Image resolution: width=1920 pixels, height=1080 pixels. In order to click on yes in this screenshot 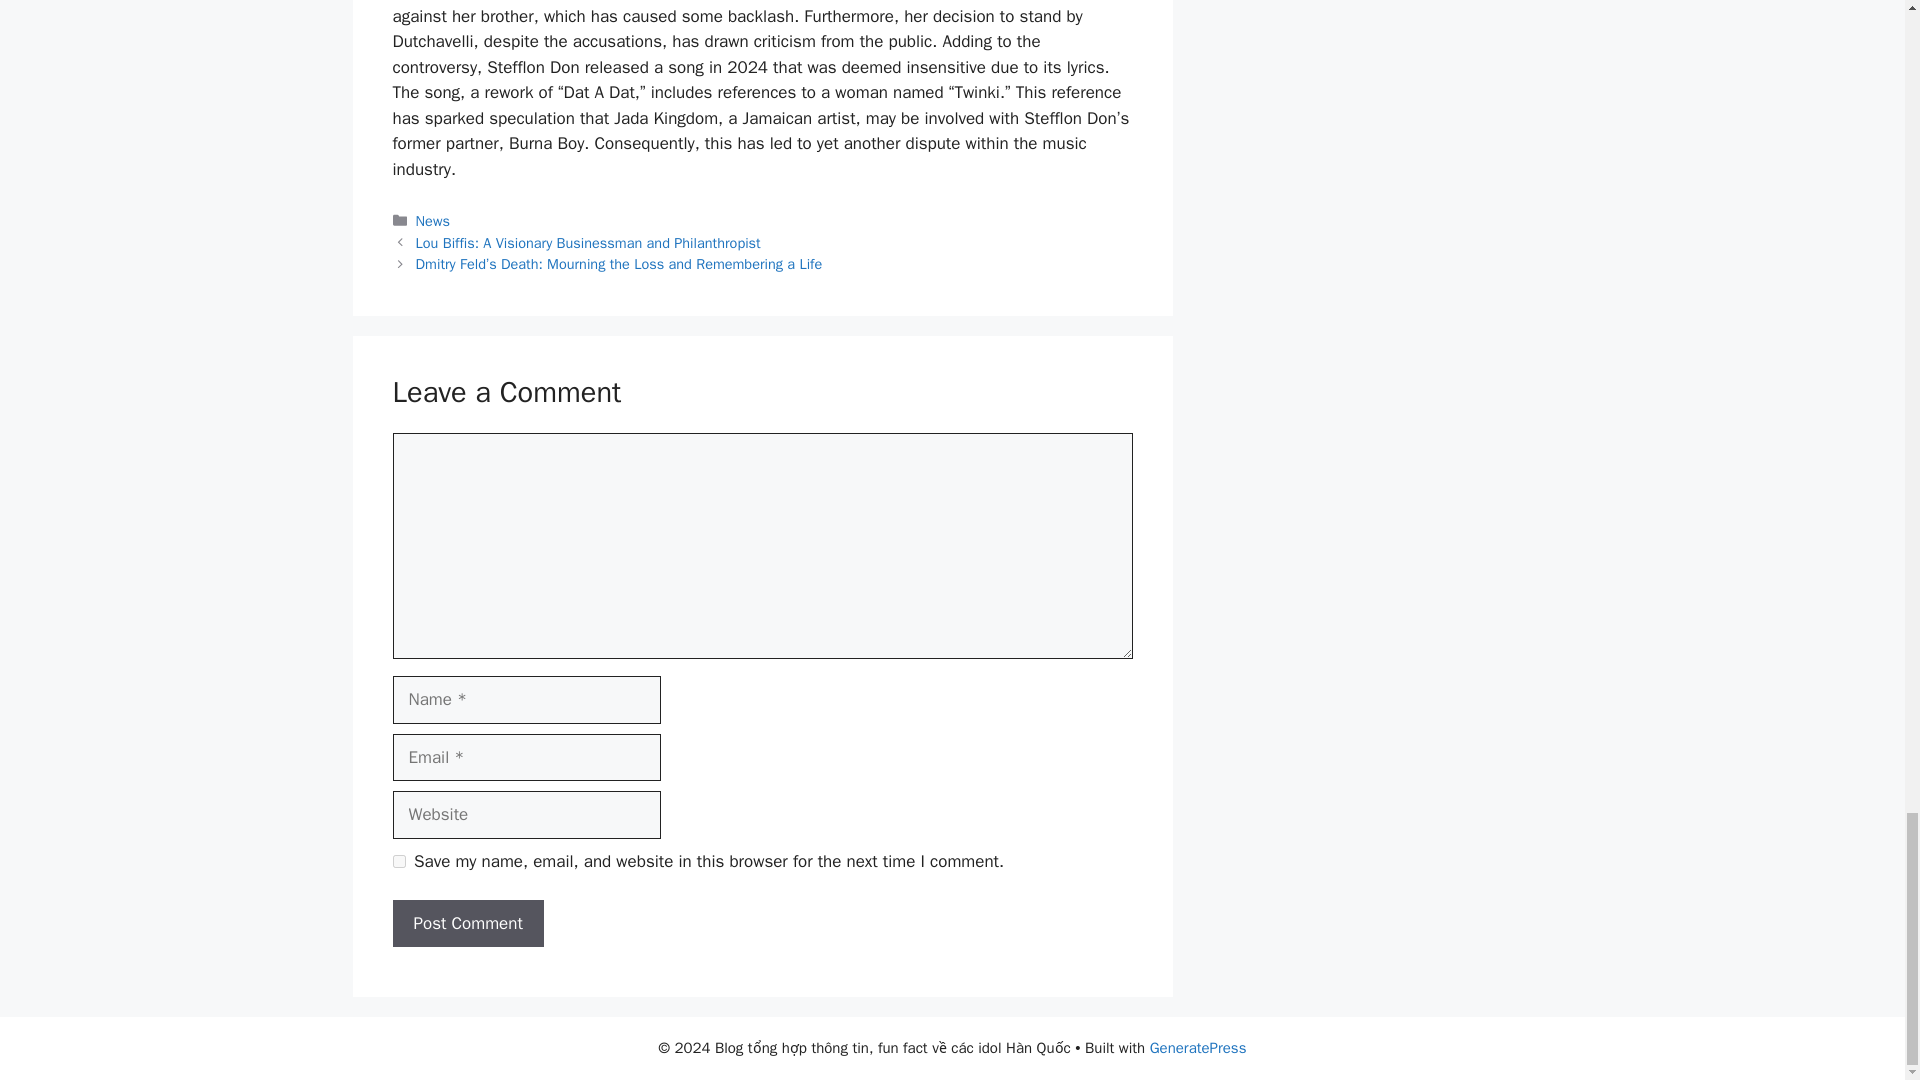, I will do `click(398, 862)`.